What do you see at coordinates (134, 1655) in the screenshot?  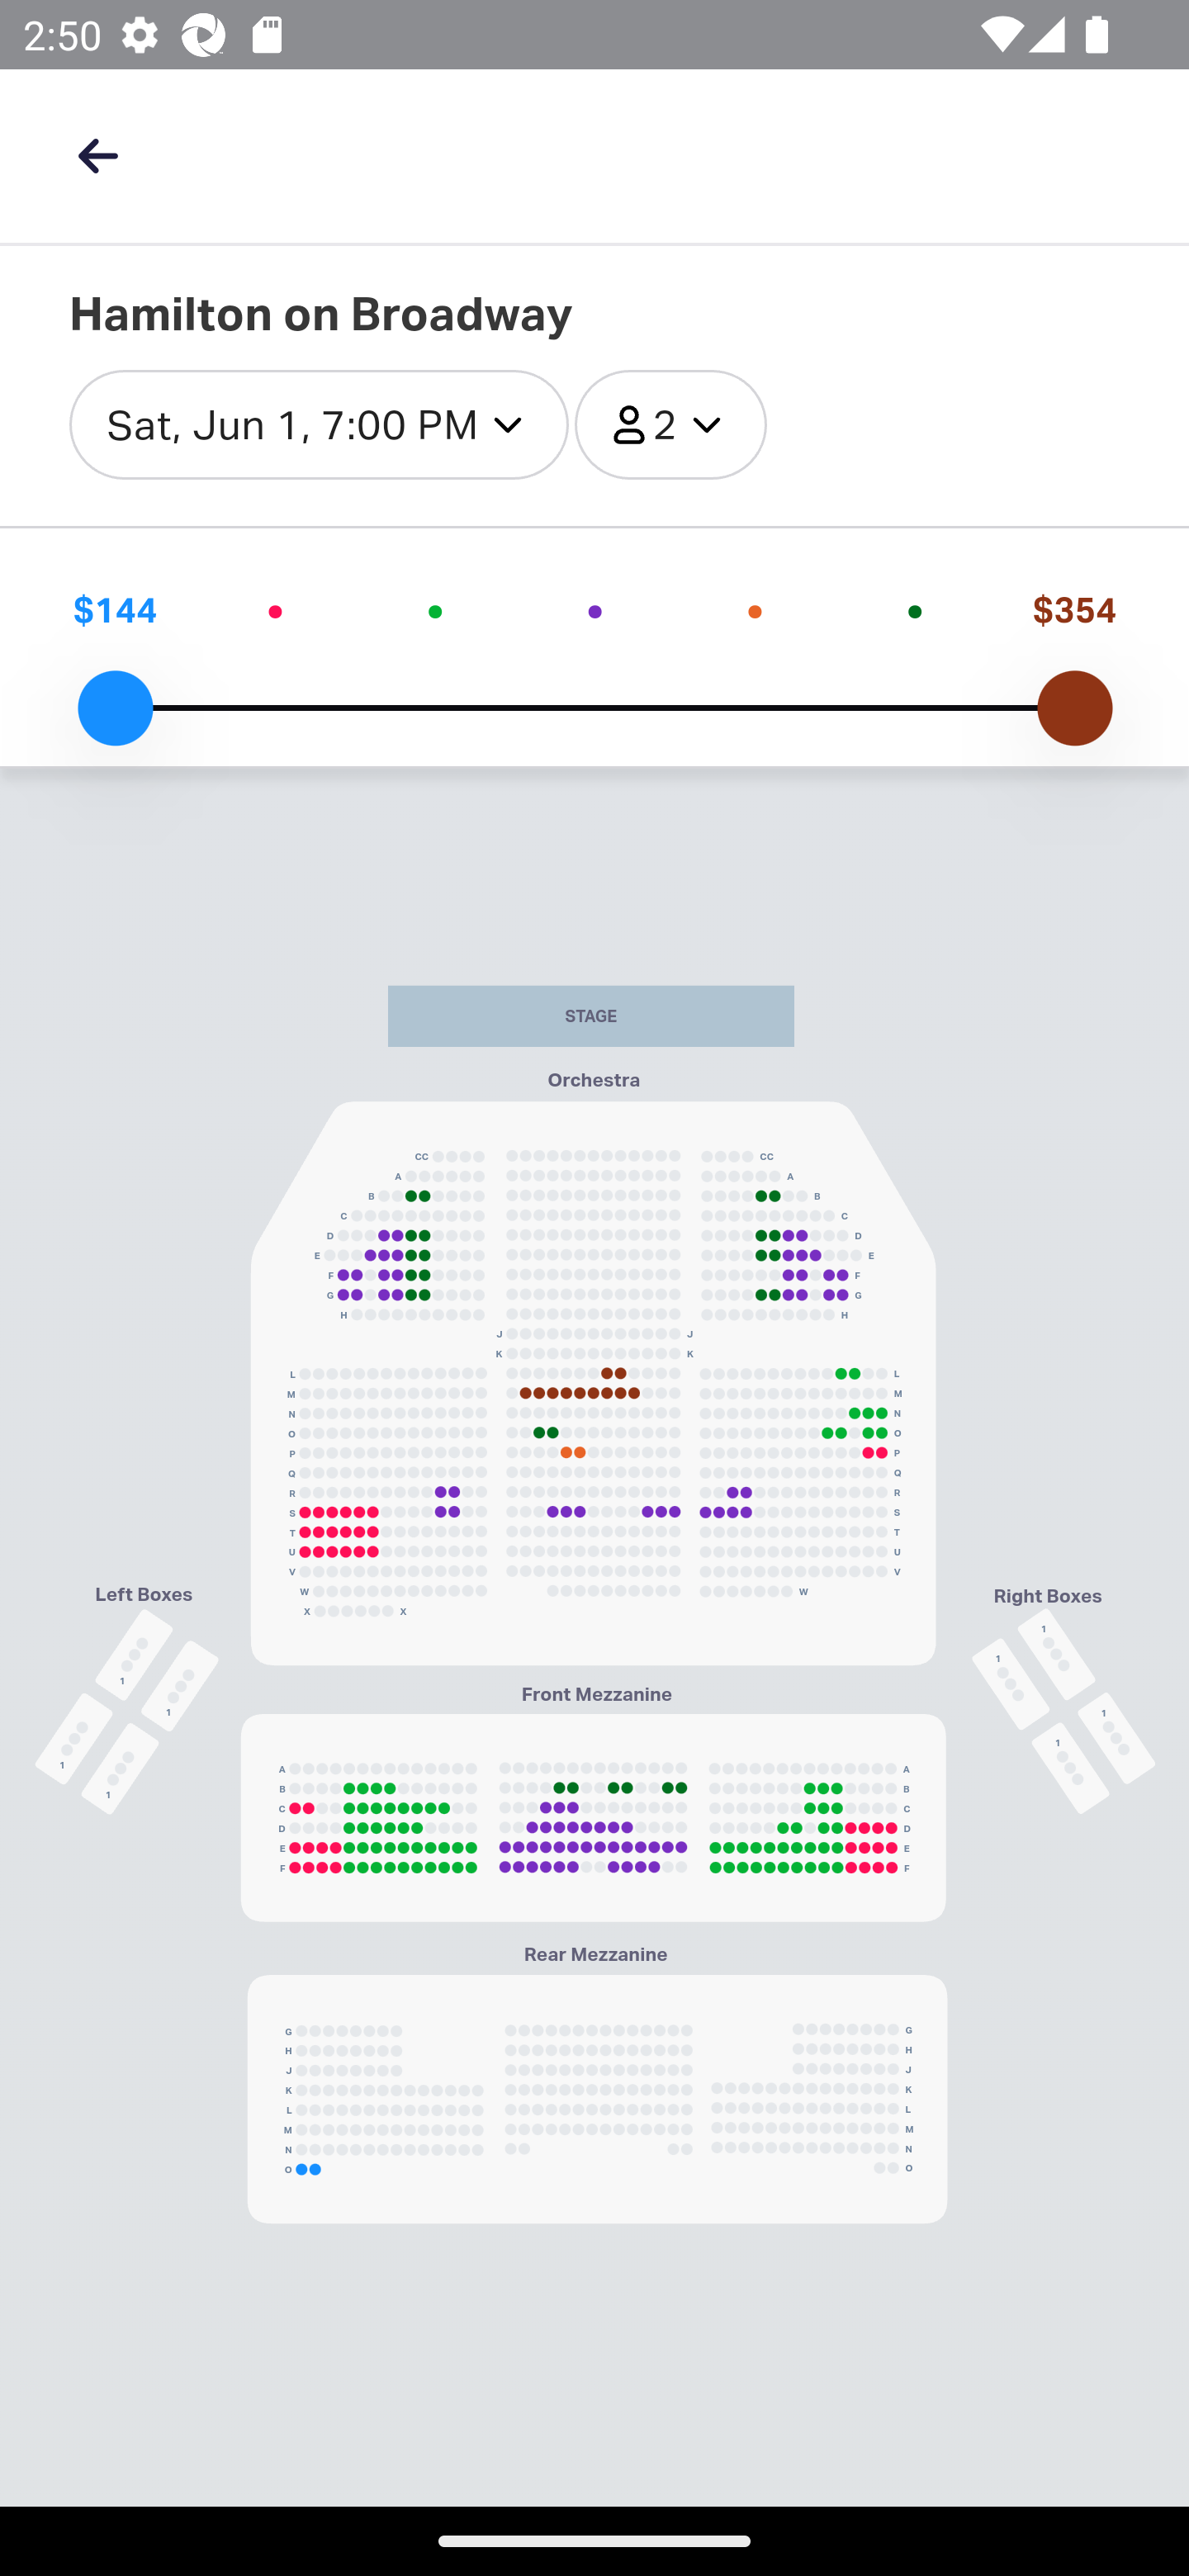 I see `1` at bounding box center [134, 1655].